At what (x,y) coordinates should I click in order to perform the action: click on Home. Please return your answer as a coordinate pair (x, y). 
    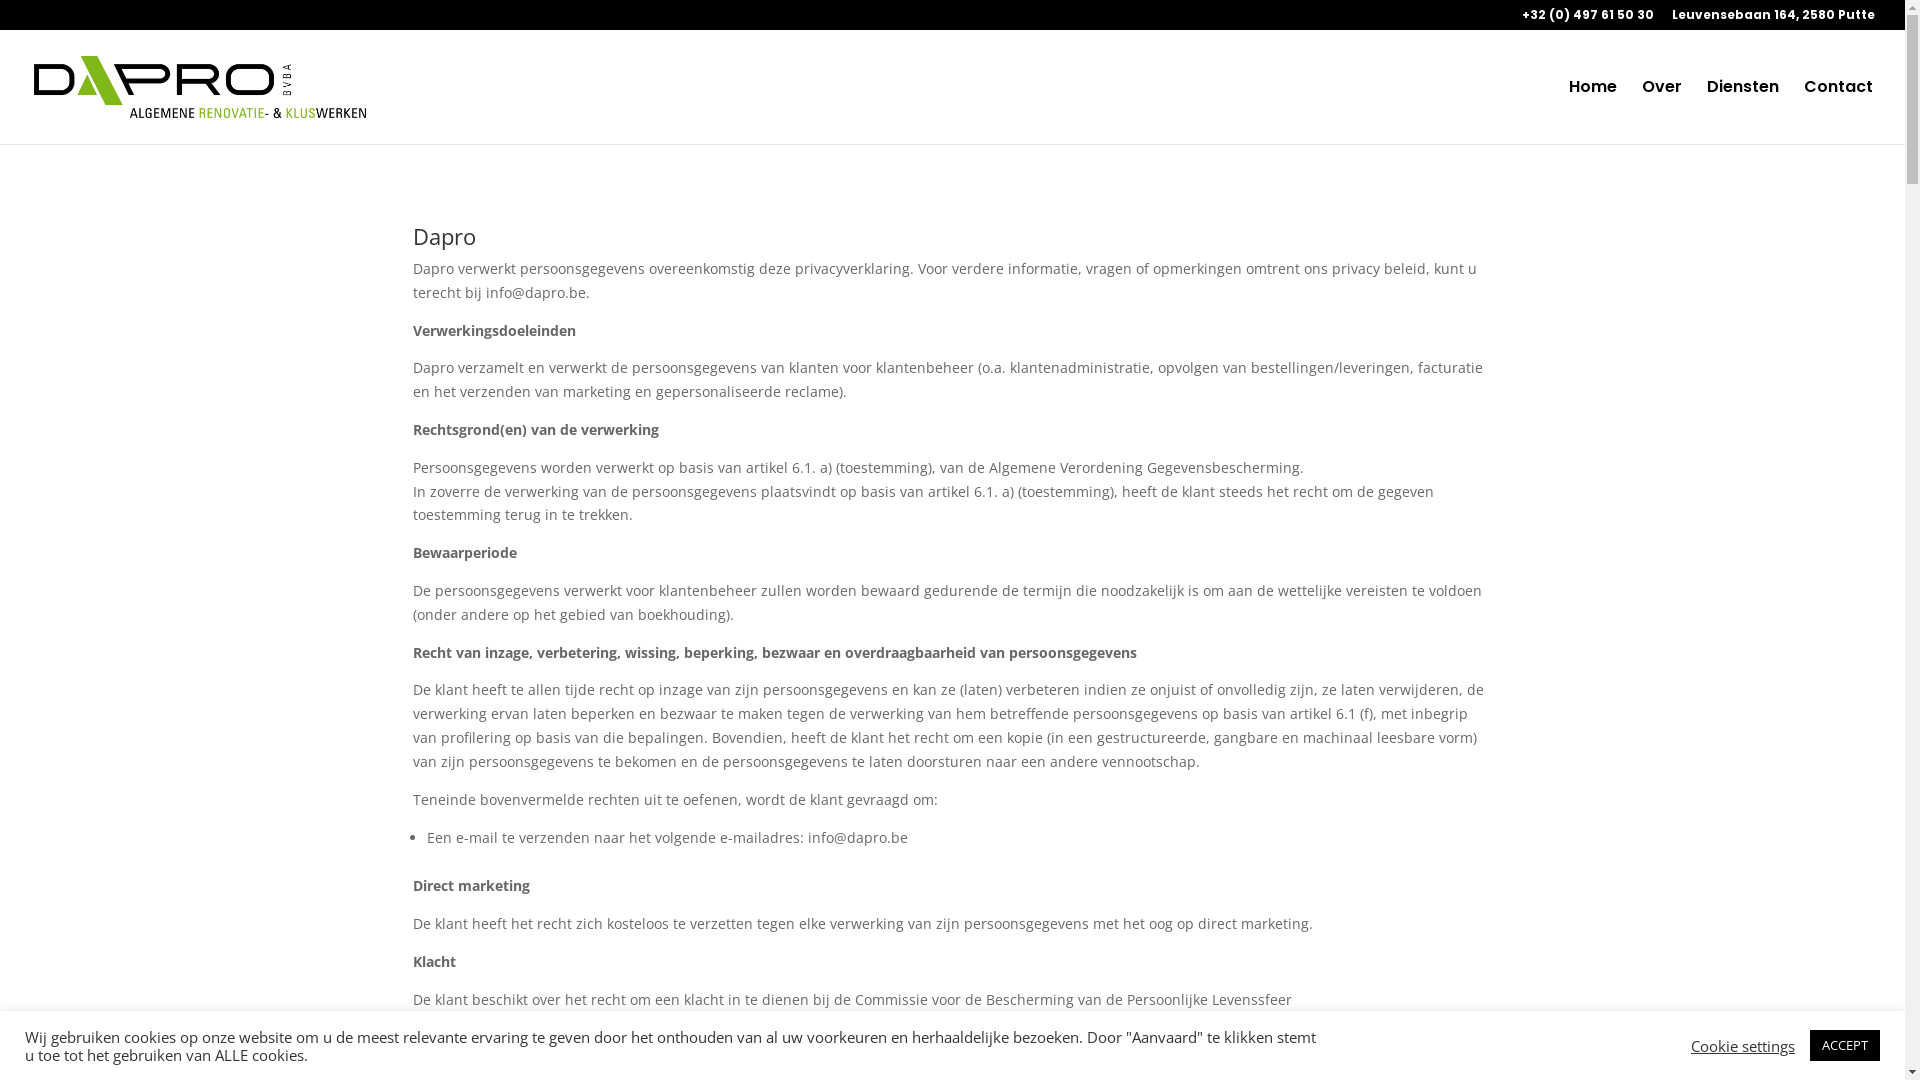
    Looking at the image, I should click on (1593, 112).